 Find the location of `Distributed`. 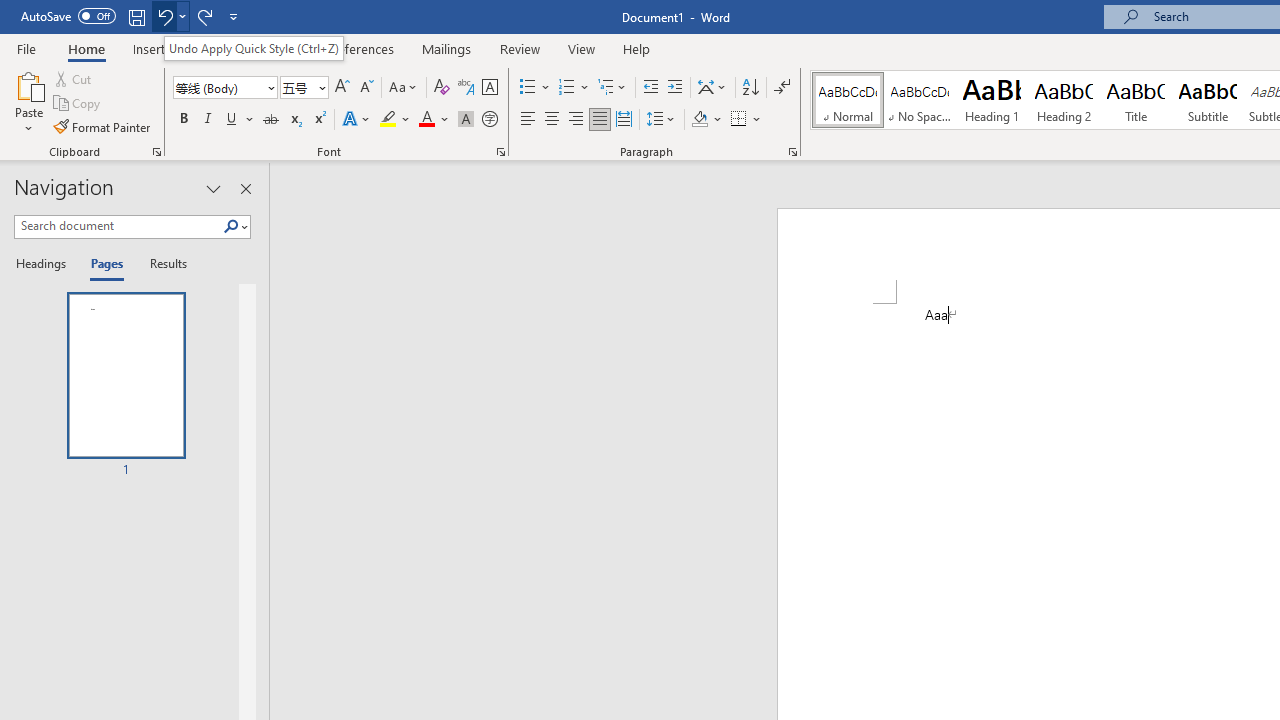

Distributed is located at coordinates (624, 120).